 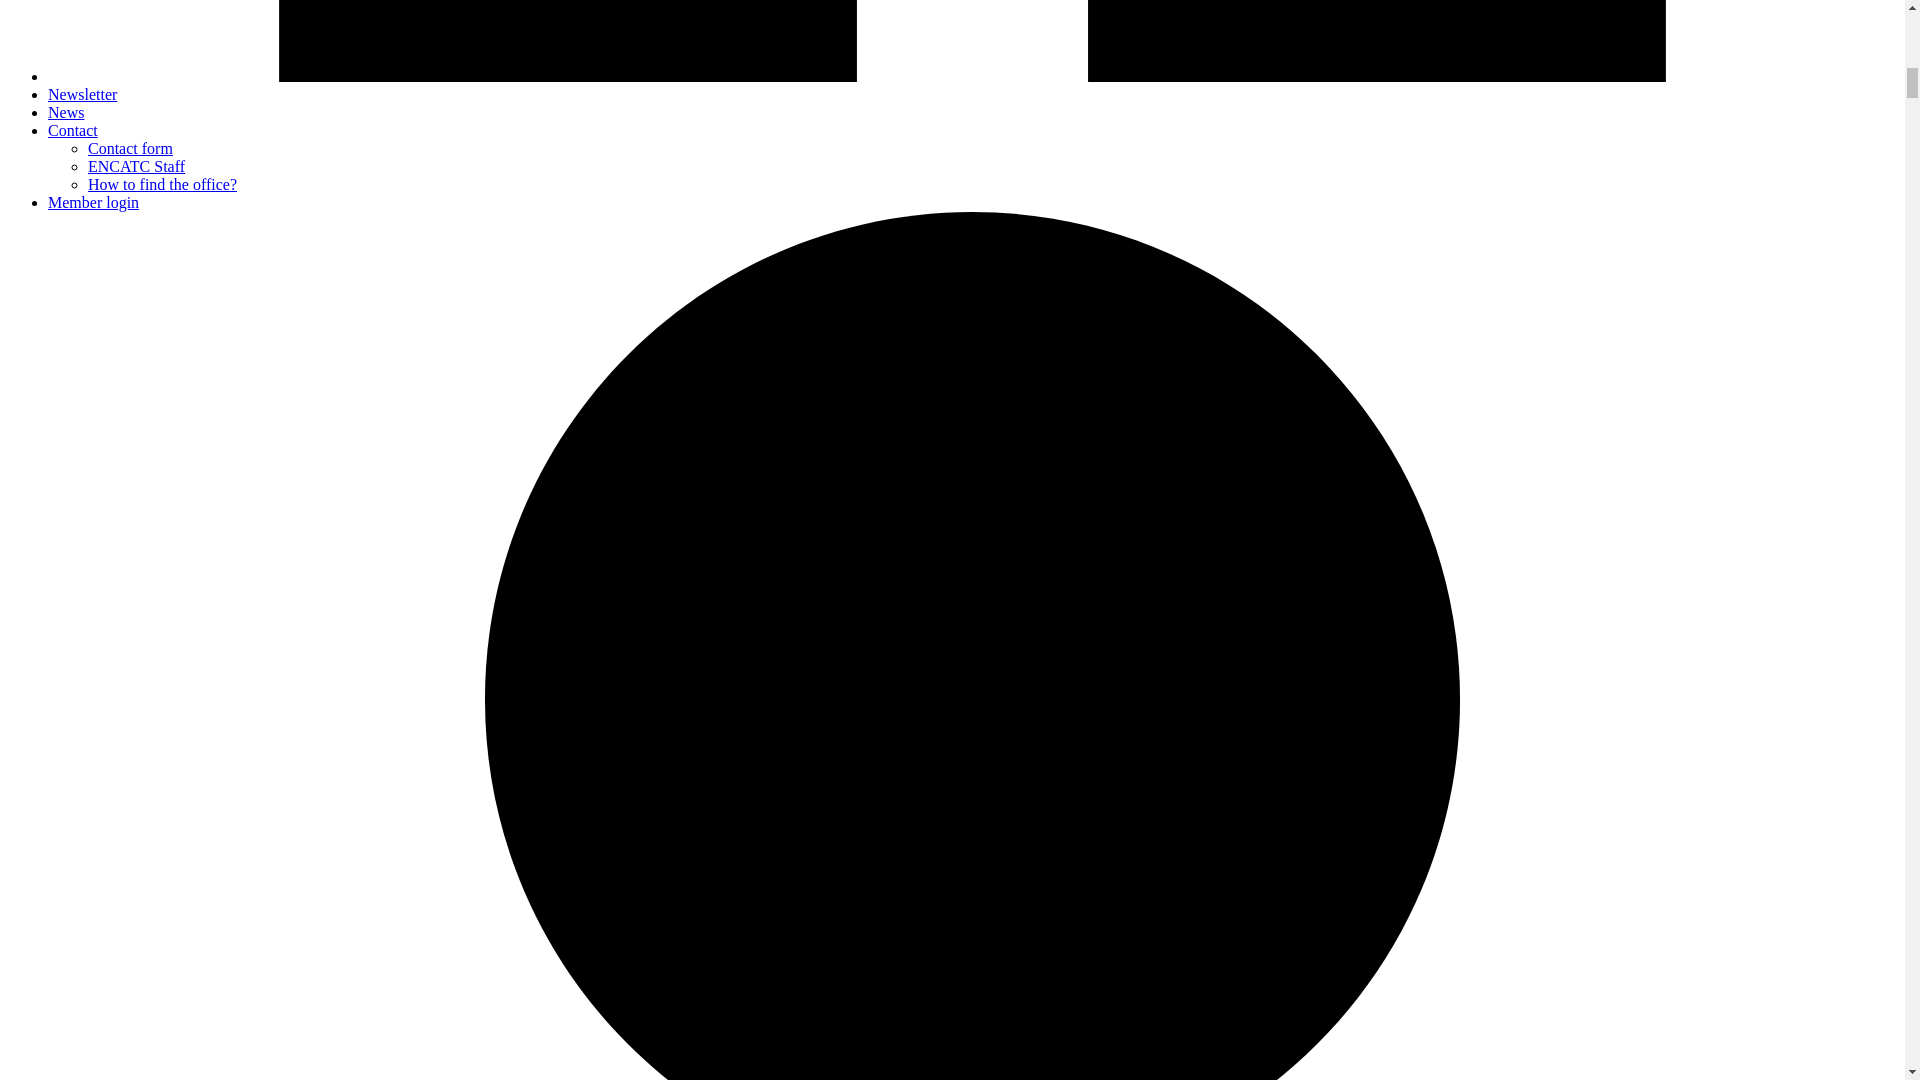 I want to click on News, so click(x=66, y=112).